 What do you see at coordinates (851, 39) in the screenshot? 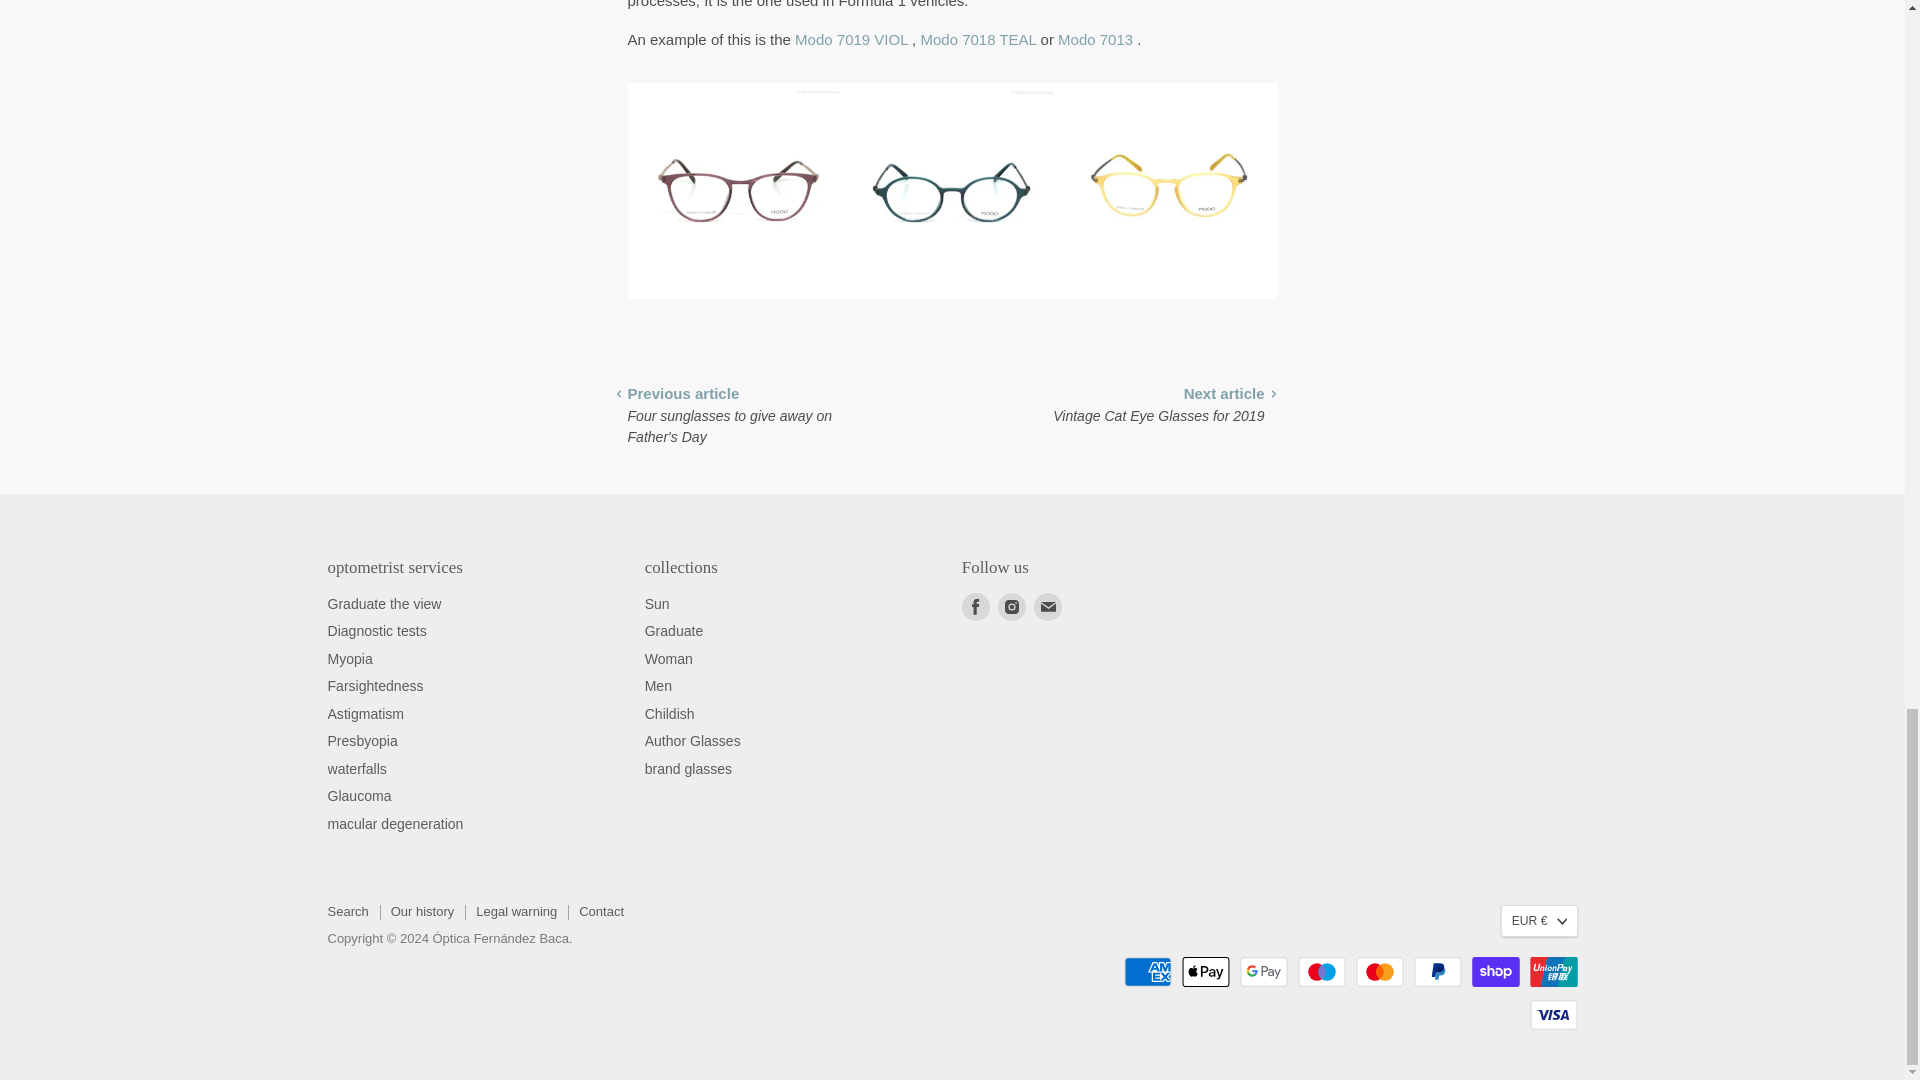
I see `ecological sunglasses viol mode fernandez optics baca author` at bounding box center [851, 39].